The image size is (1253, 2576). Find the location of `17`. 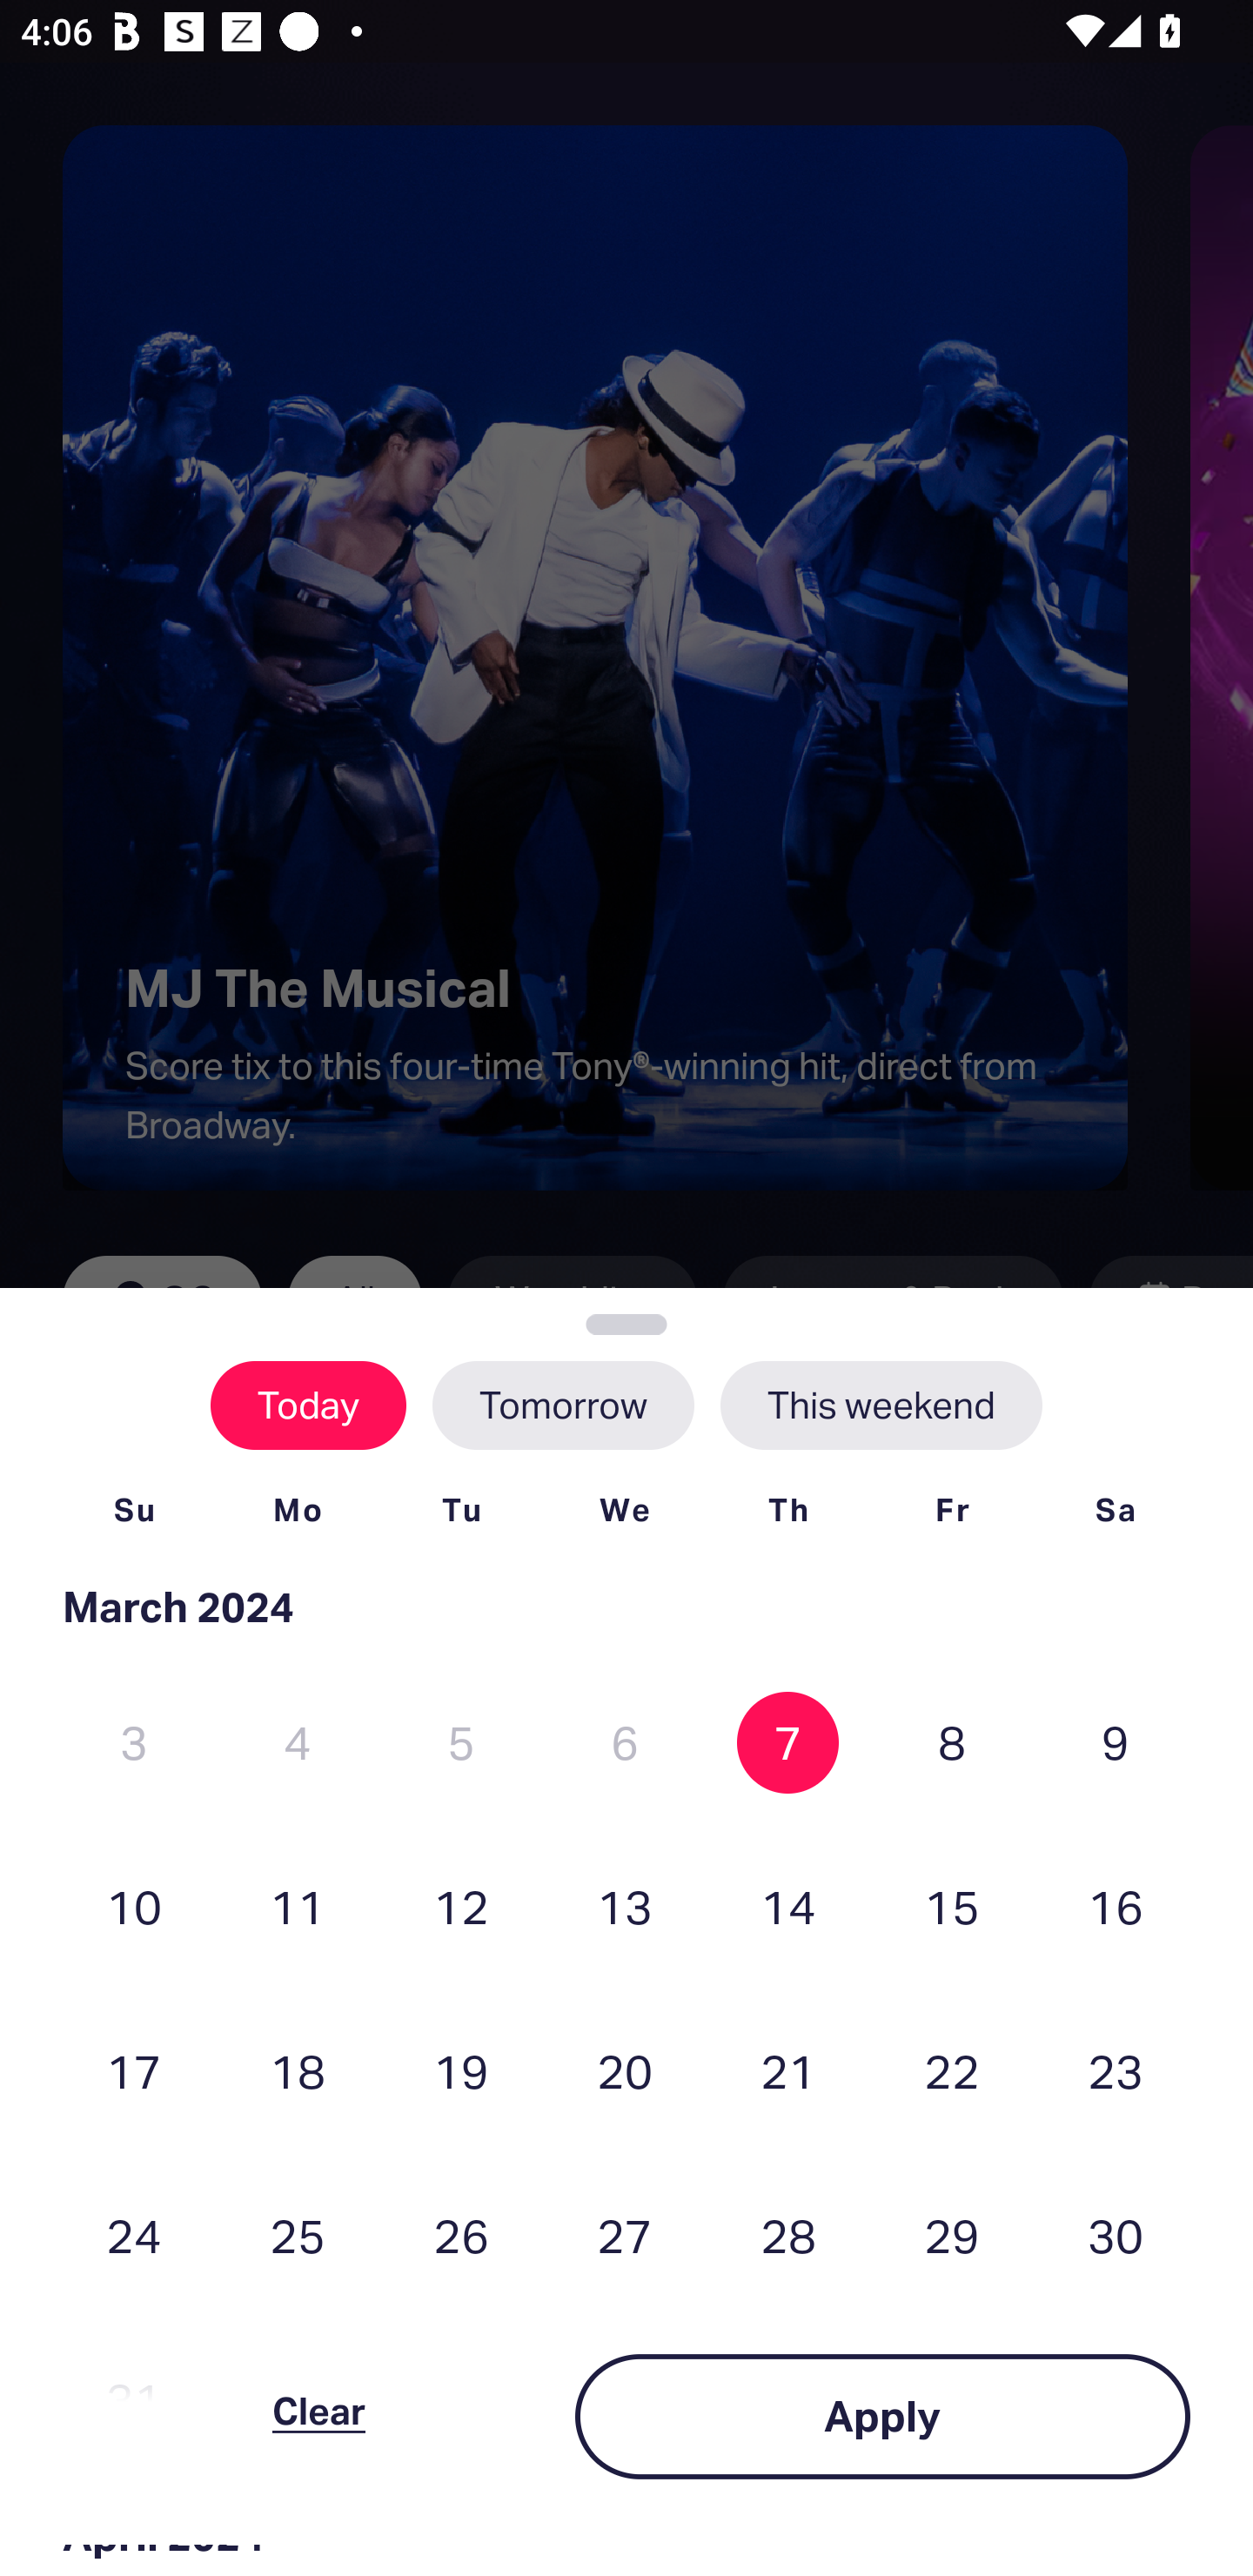

17 is located at coordinates (134, 2070).